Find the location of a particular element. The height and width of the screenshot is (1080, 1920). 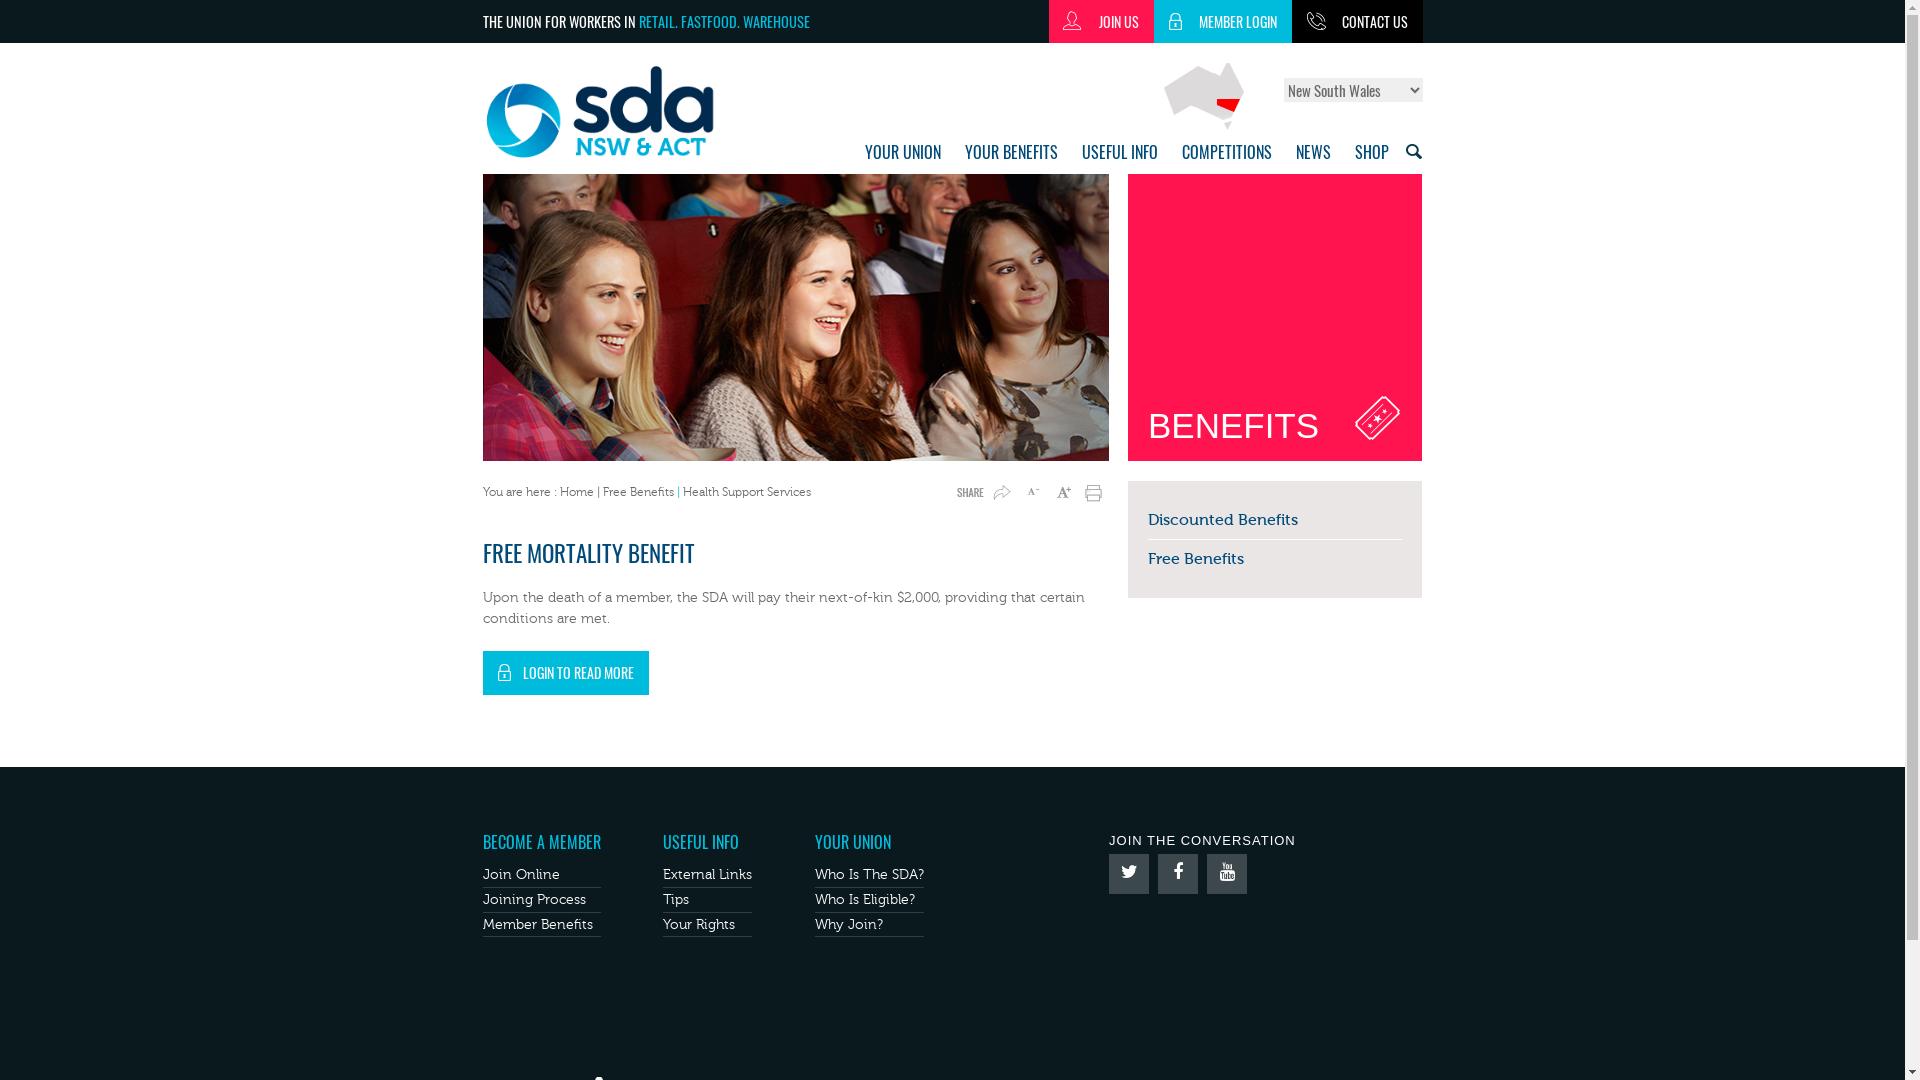

NEWS is located at coordinates (1314, 152).